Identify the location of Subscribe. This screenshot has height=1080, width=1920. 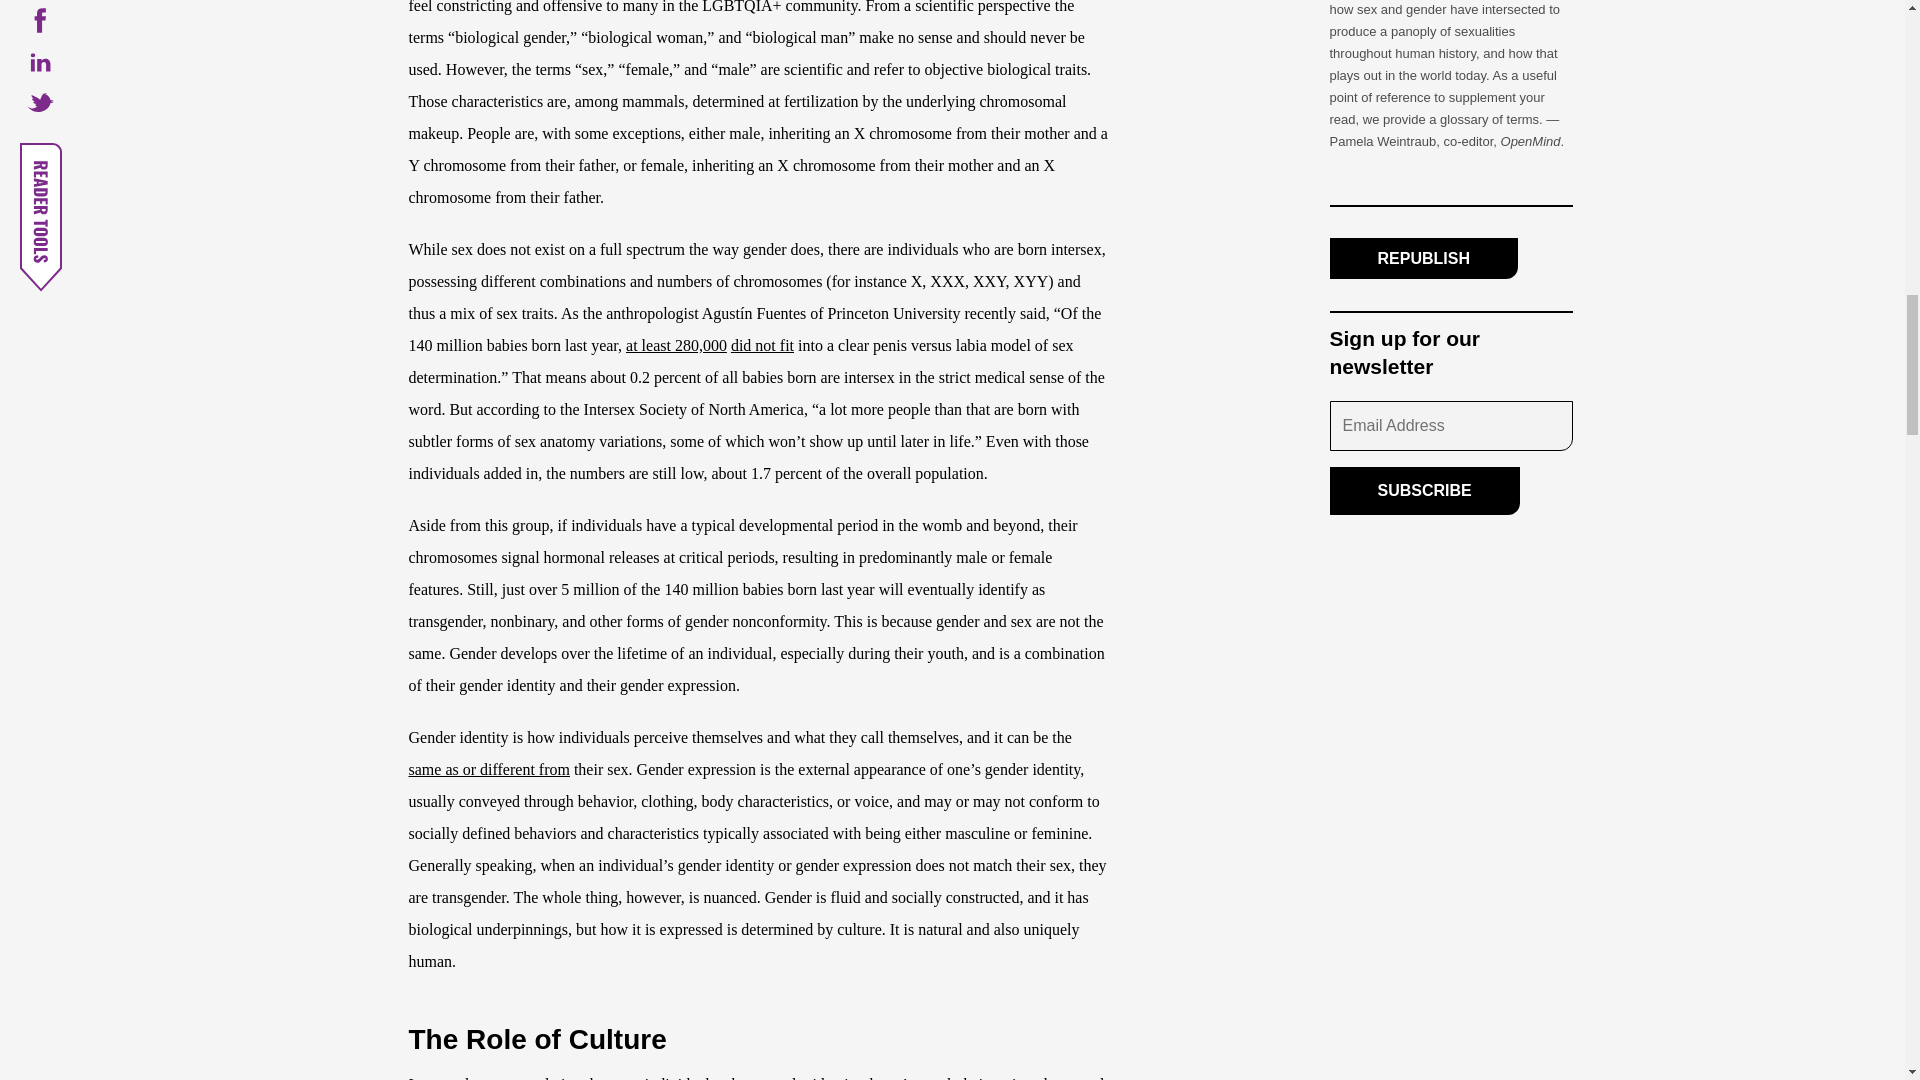
(1425, 490).